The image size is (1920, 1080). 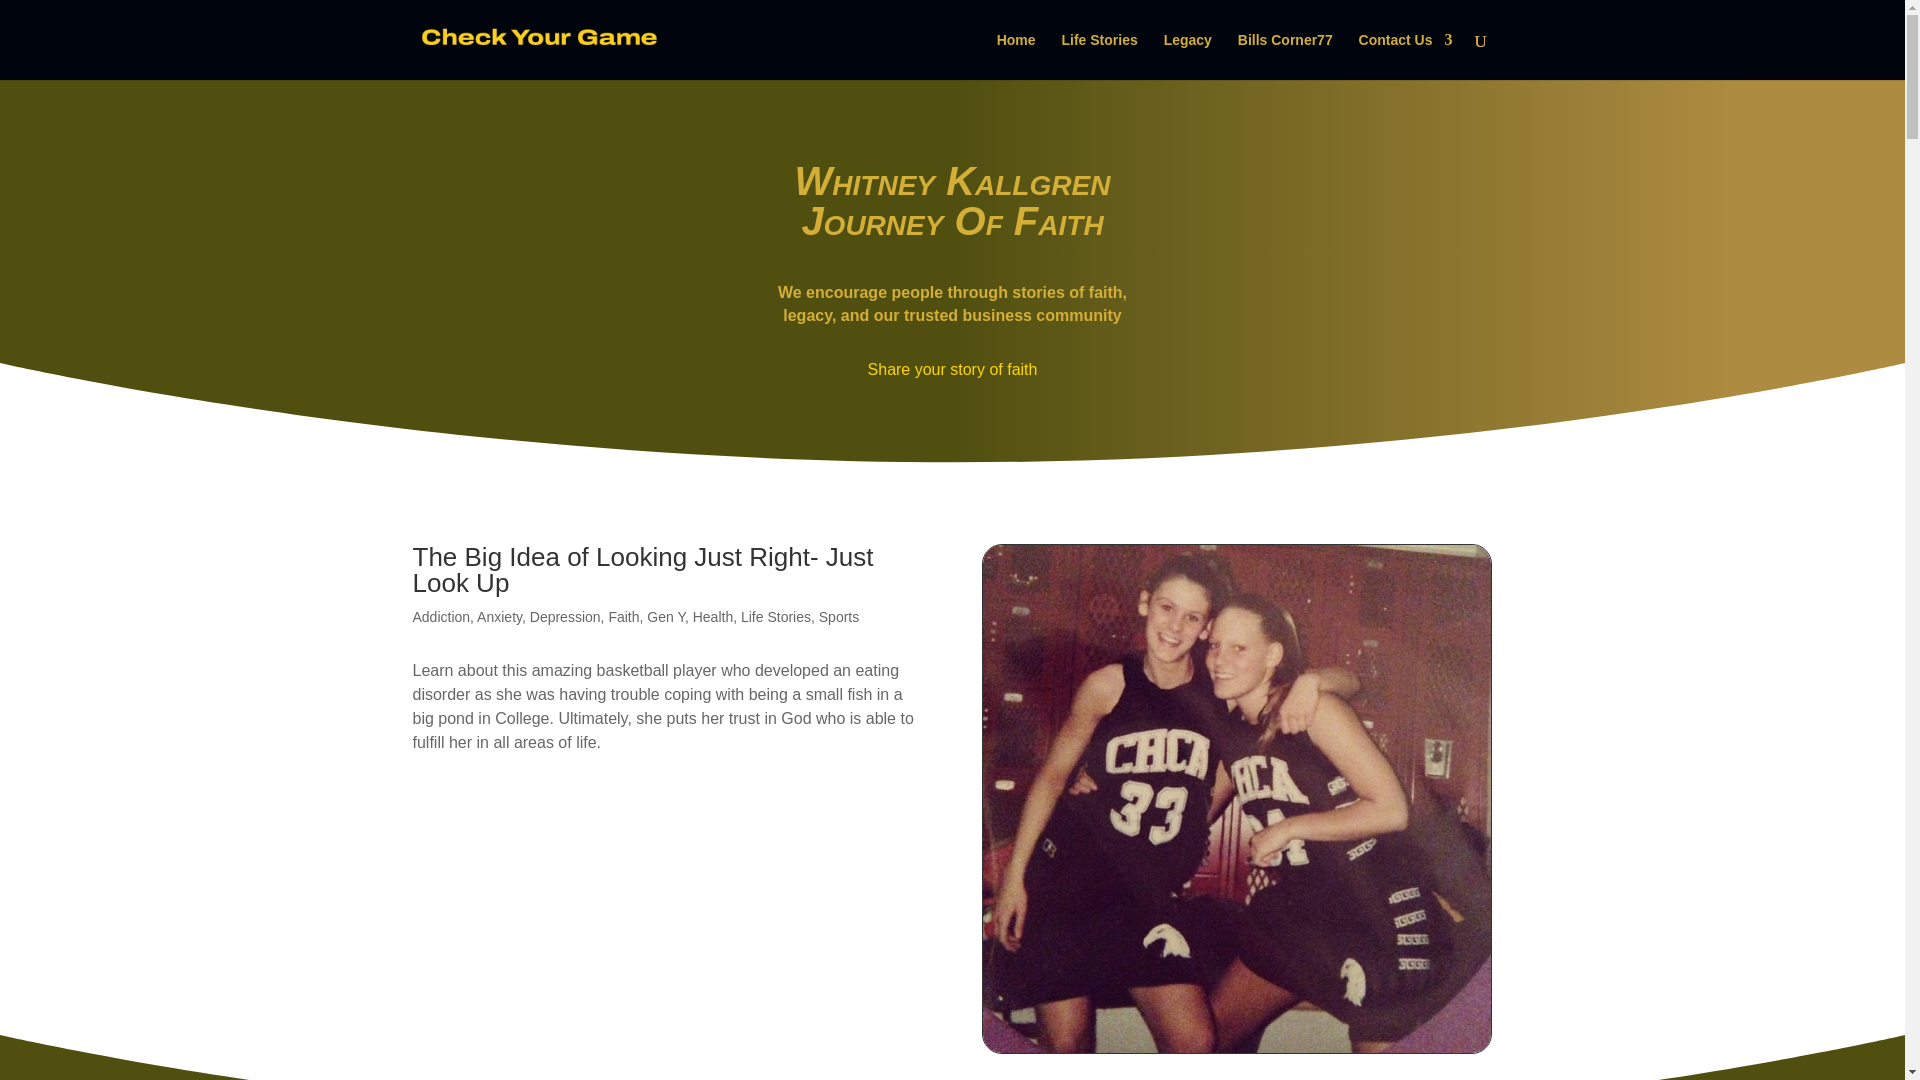 What do you see at coordinates (1406, 56) in the screenshot?
I see `Contact Us` at bounding box center [1406, 56].